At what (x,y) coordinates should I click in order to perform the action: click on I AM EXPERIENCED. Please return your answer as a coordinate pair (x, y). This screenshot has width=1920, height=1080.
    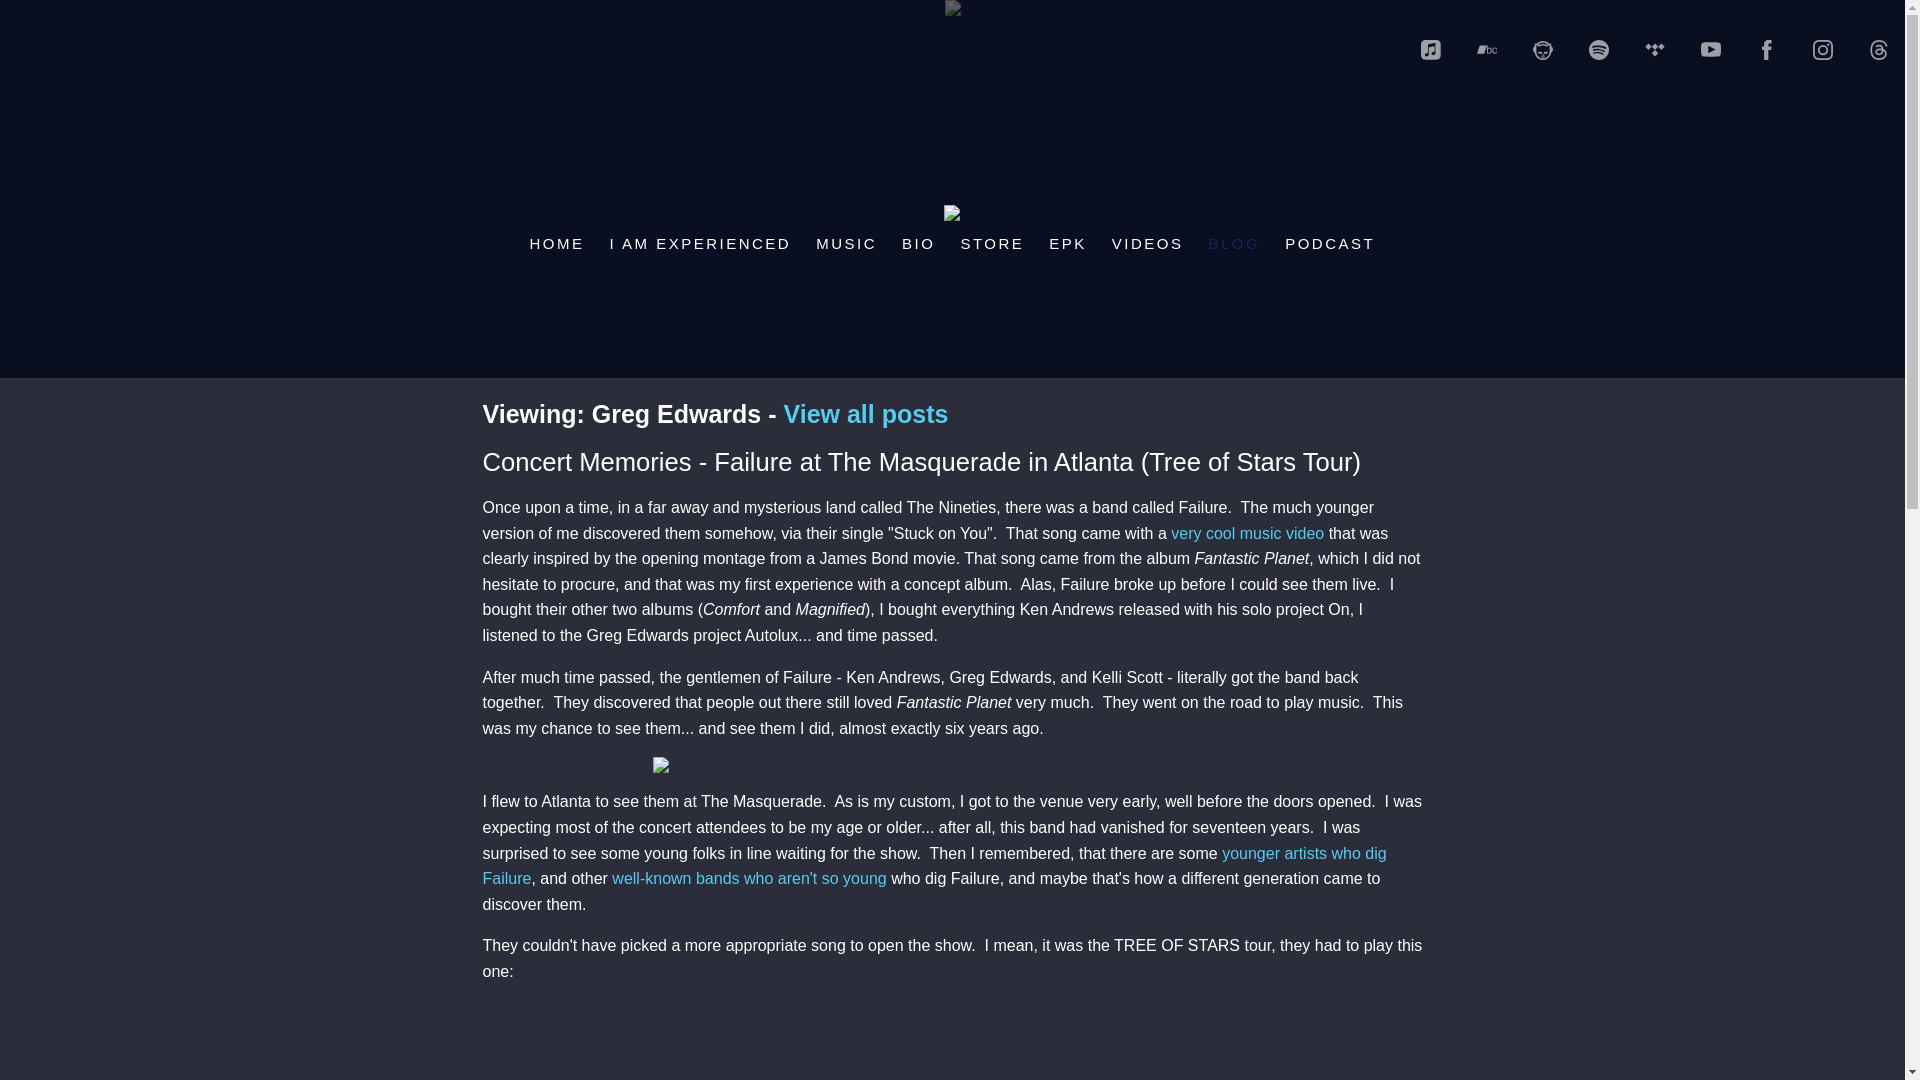
    Looking at the image, I should click on (700, 242).